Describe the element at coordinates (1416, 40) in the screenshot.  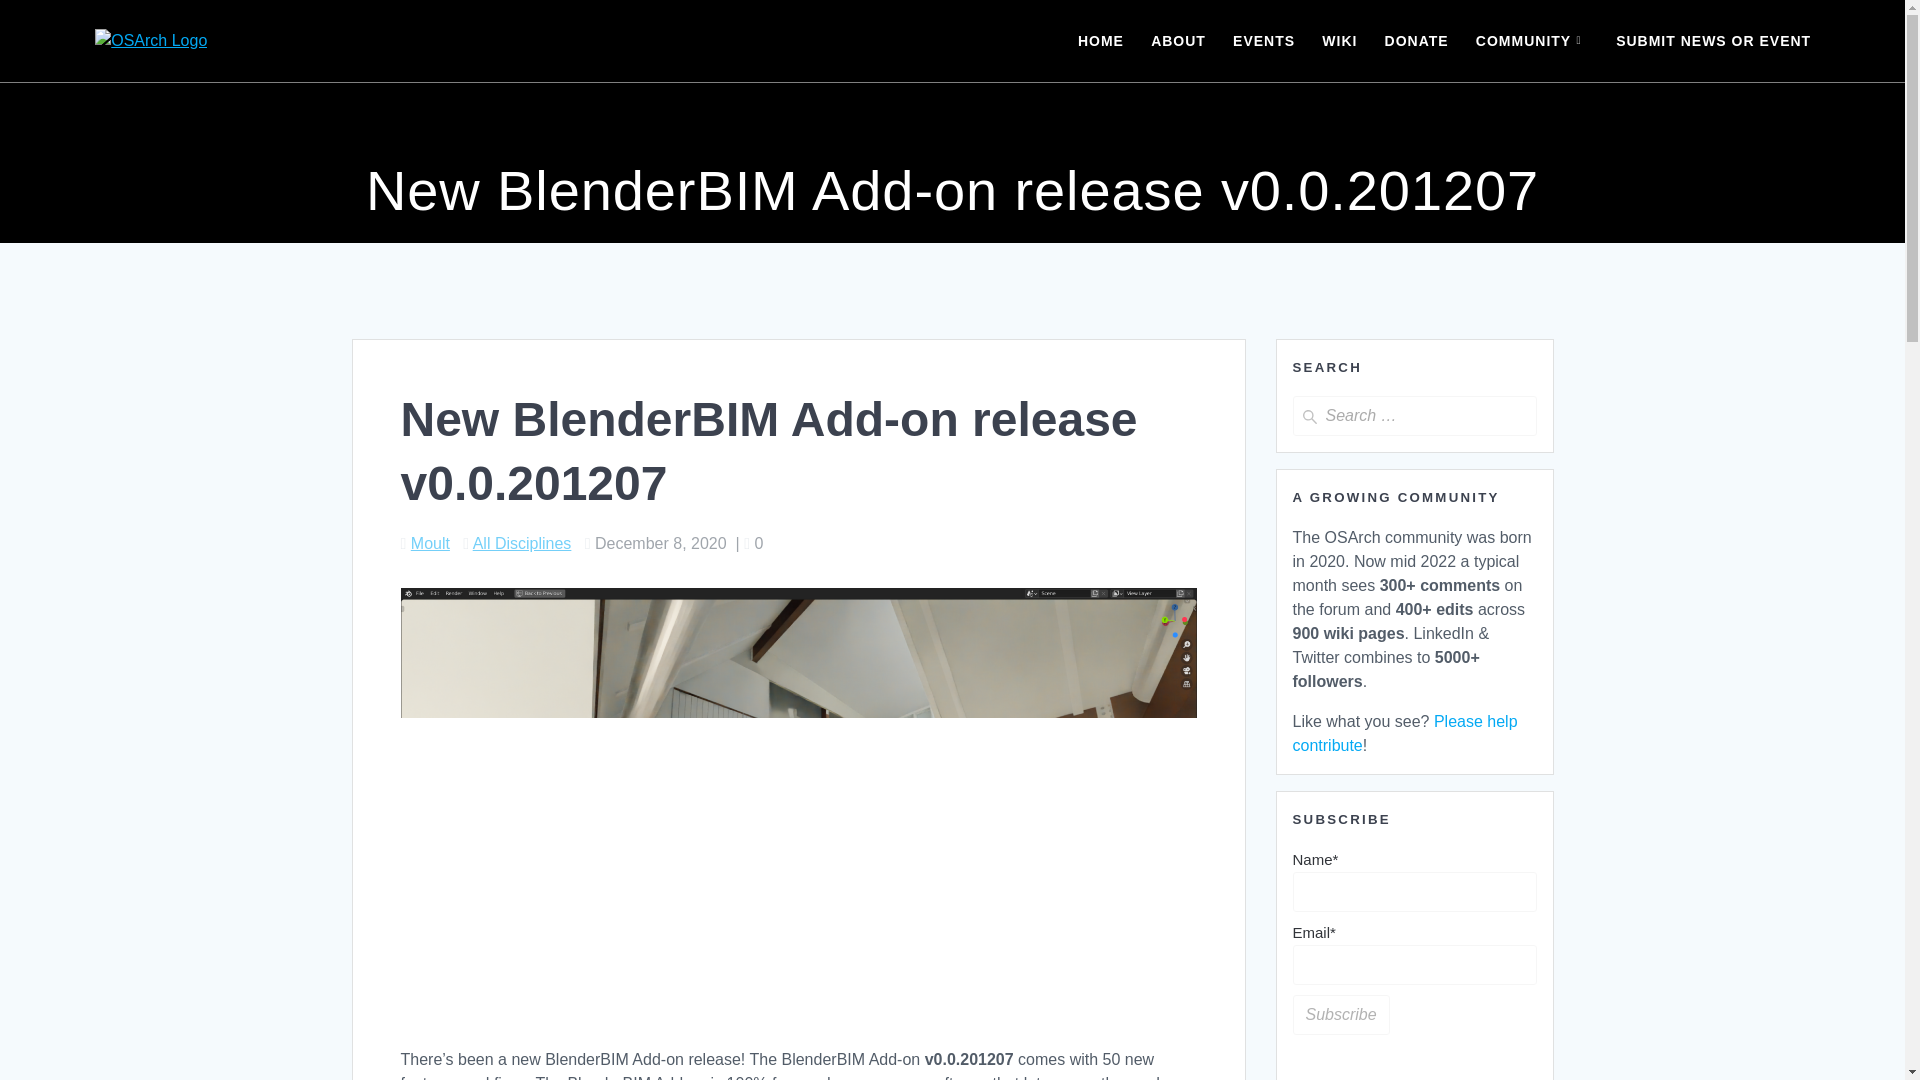
I see `DONATE` at that location.